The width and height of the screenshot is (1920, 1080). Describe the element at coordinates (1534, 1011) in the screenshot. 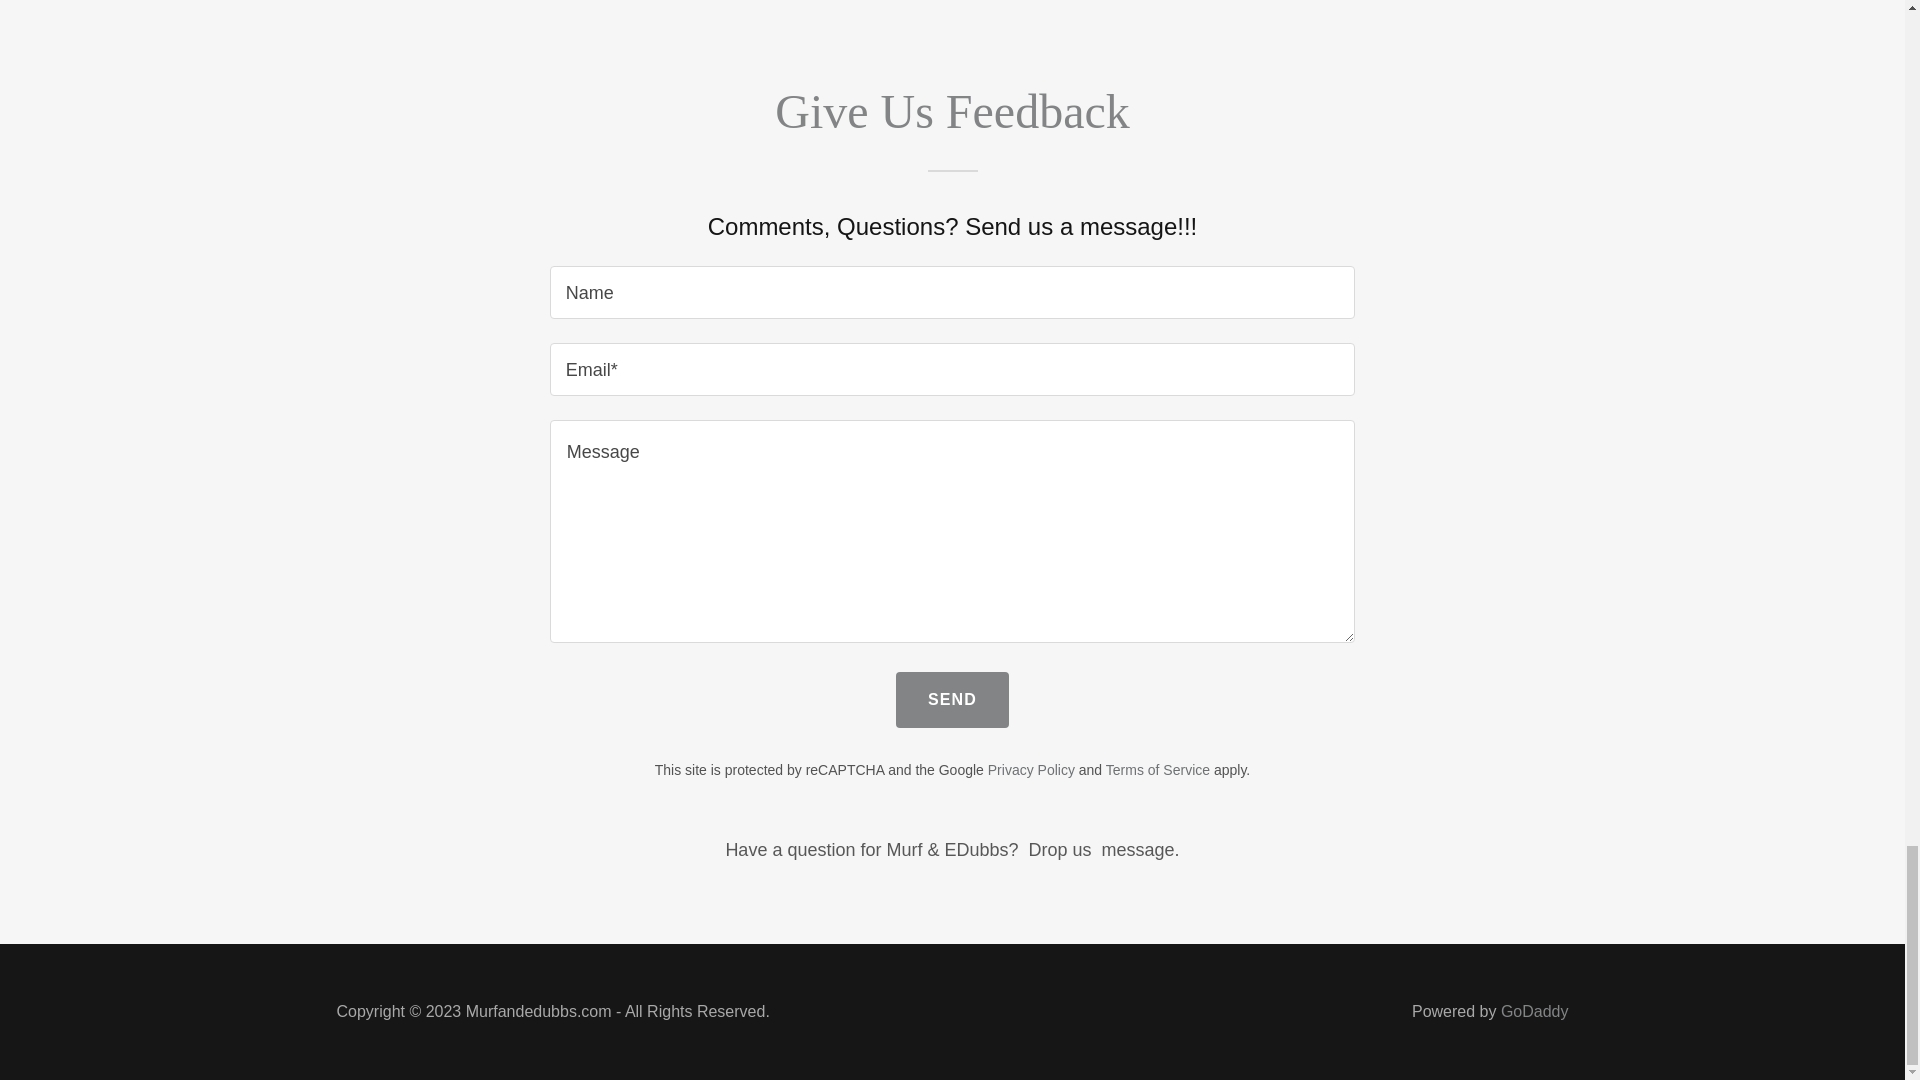

I see `GoDaddy` at that location.